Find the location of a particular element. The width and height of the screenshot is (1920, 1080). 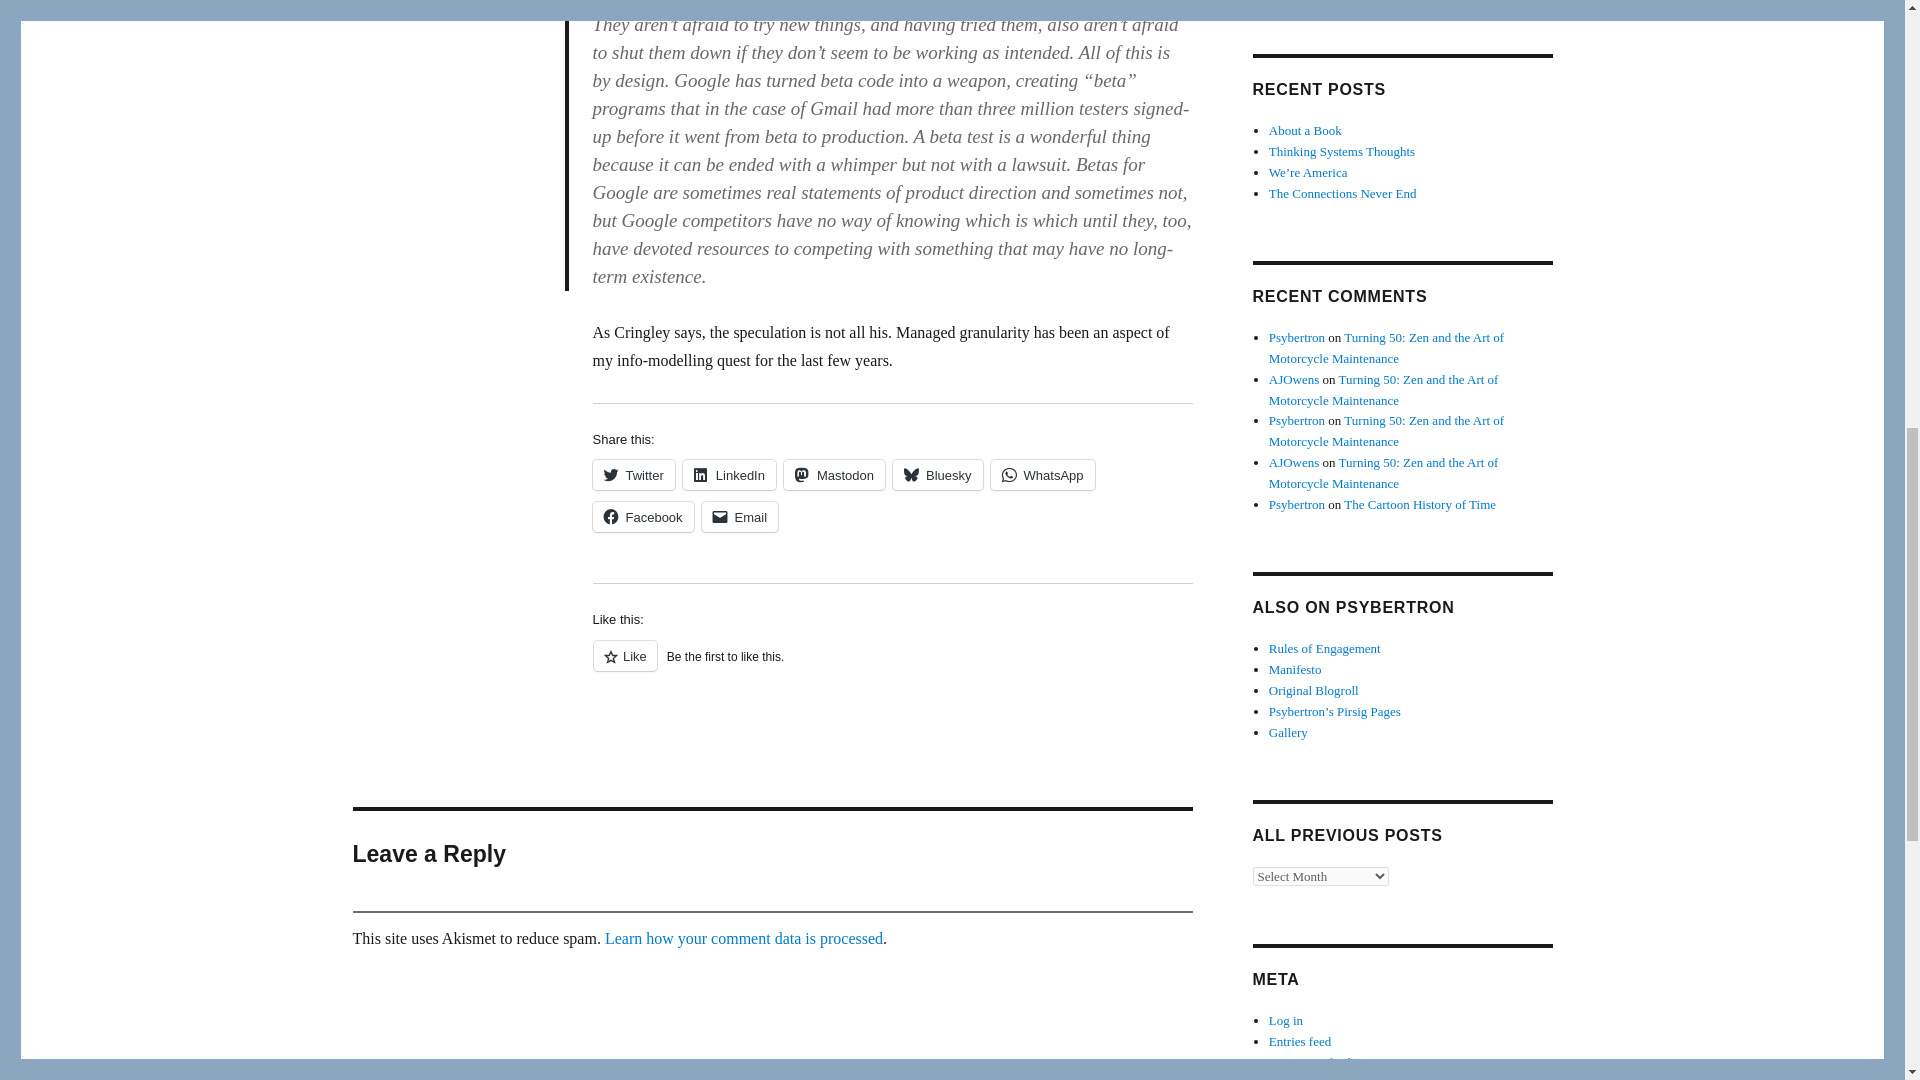

Turning 50: Zen and the Art of Motorcycle Maintenance is located at coordinates (1386, 348).